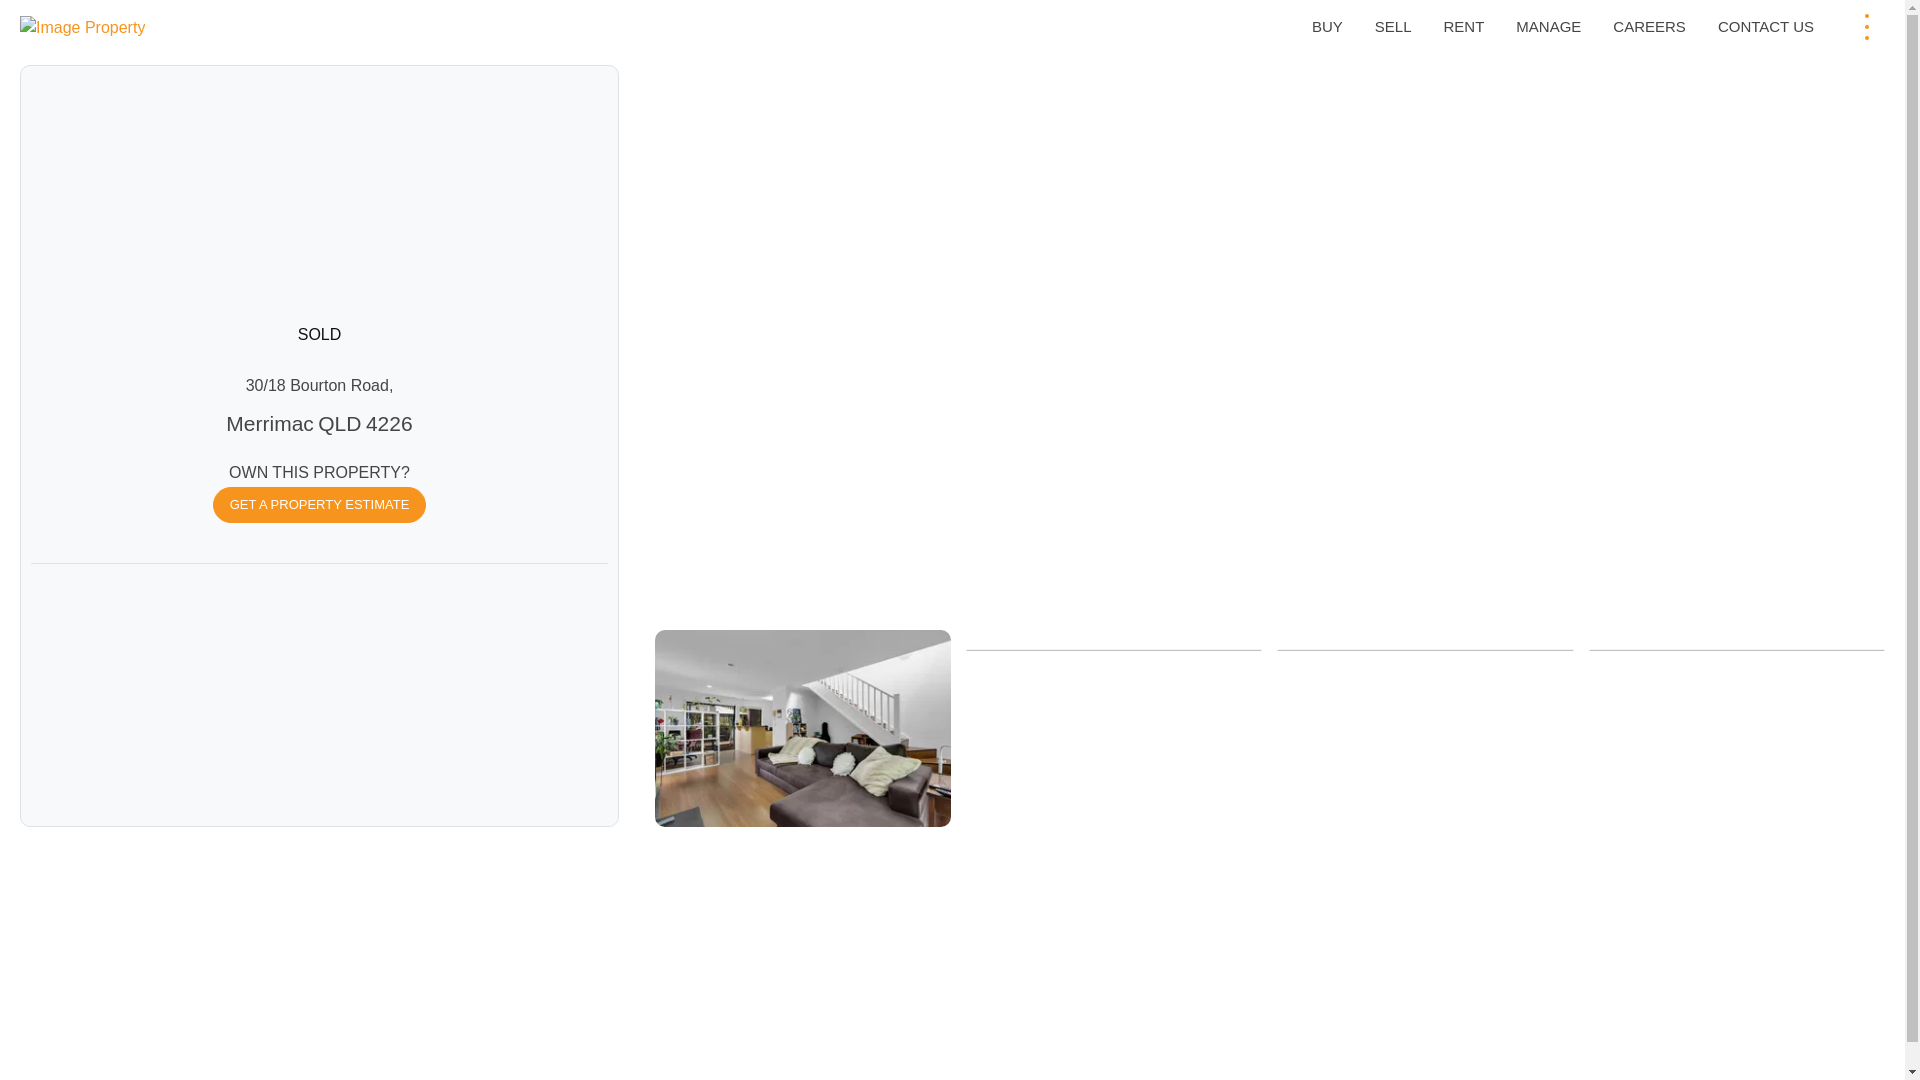  What do you see at coordinates (1766, 27) in the screenshot?
I see `Contact Us` at bounding box center [1766, 27].